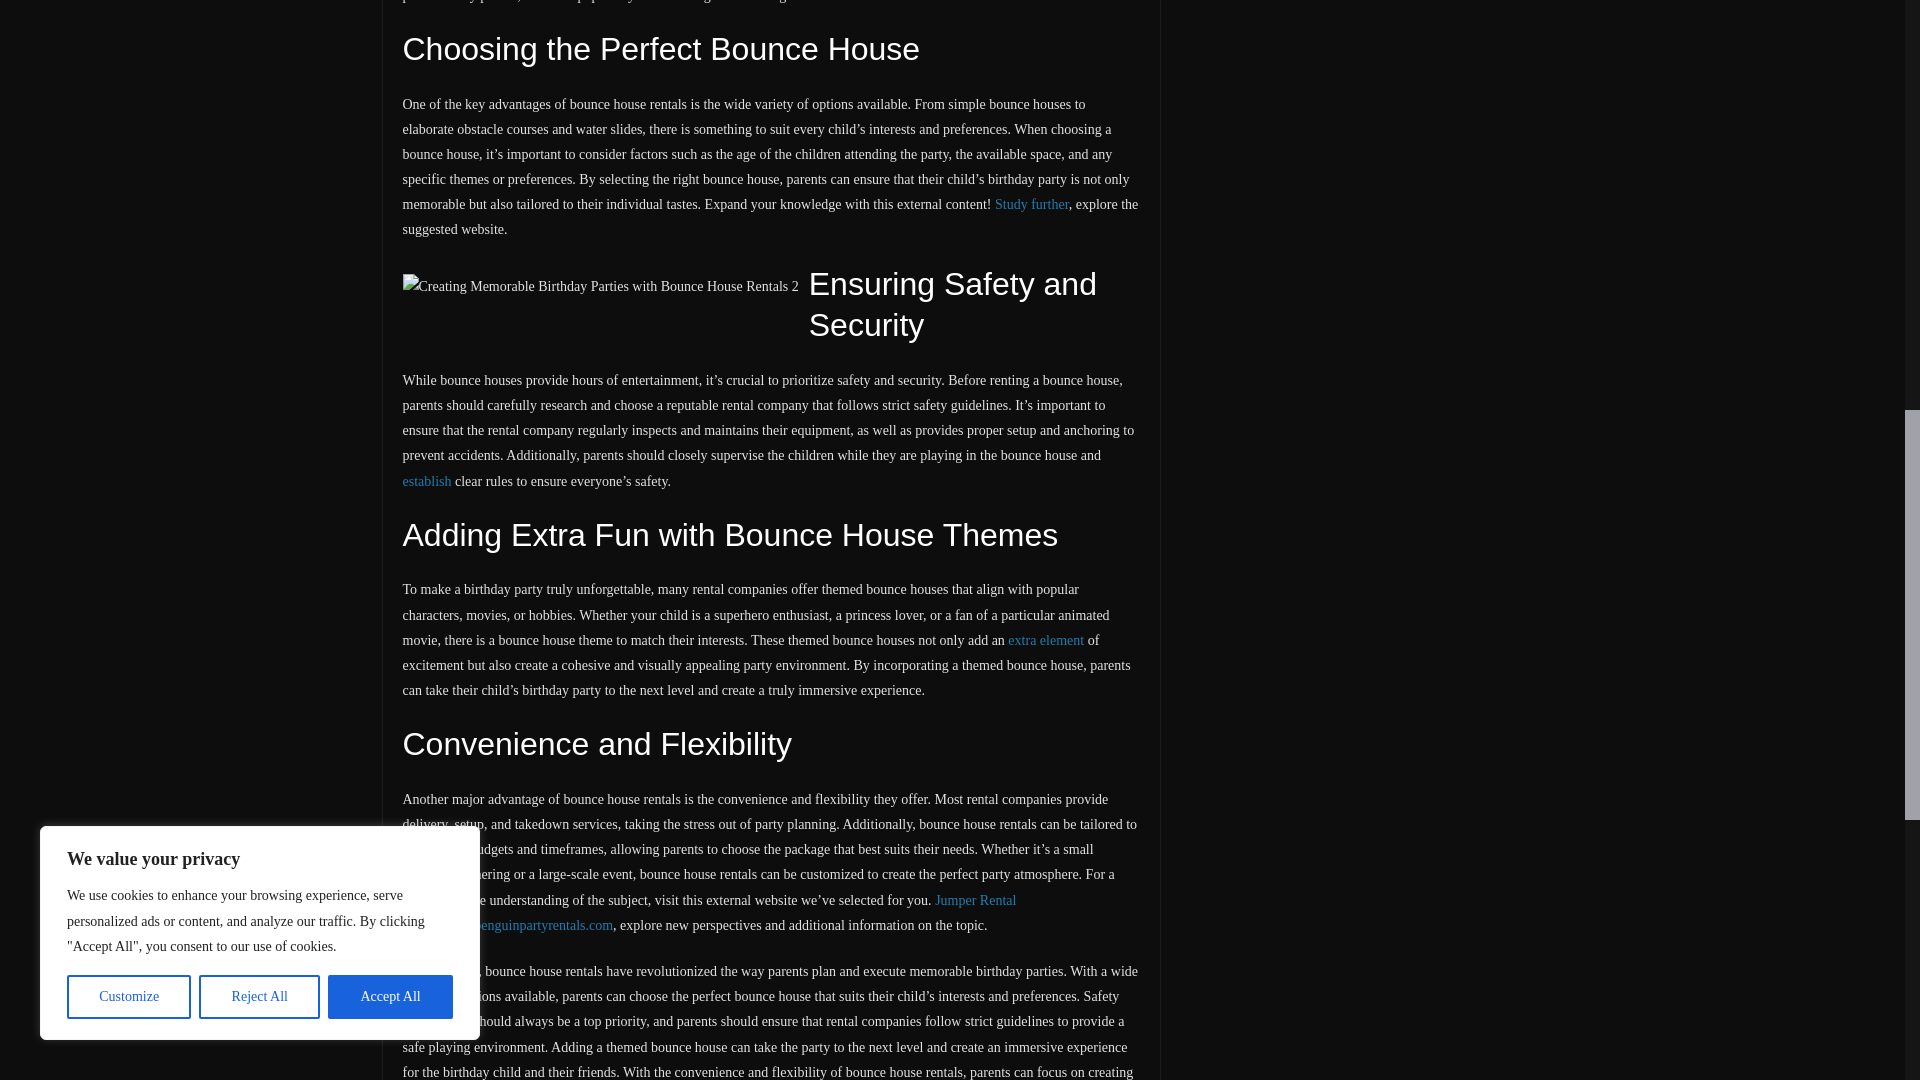  Describe the element at coordinates (426, 482) in the screenshot. I see `establish` at that location.